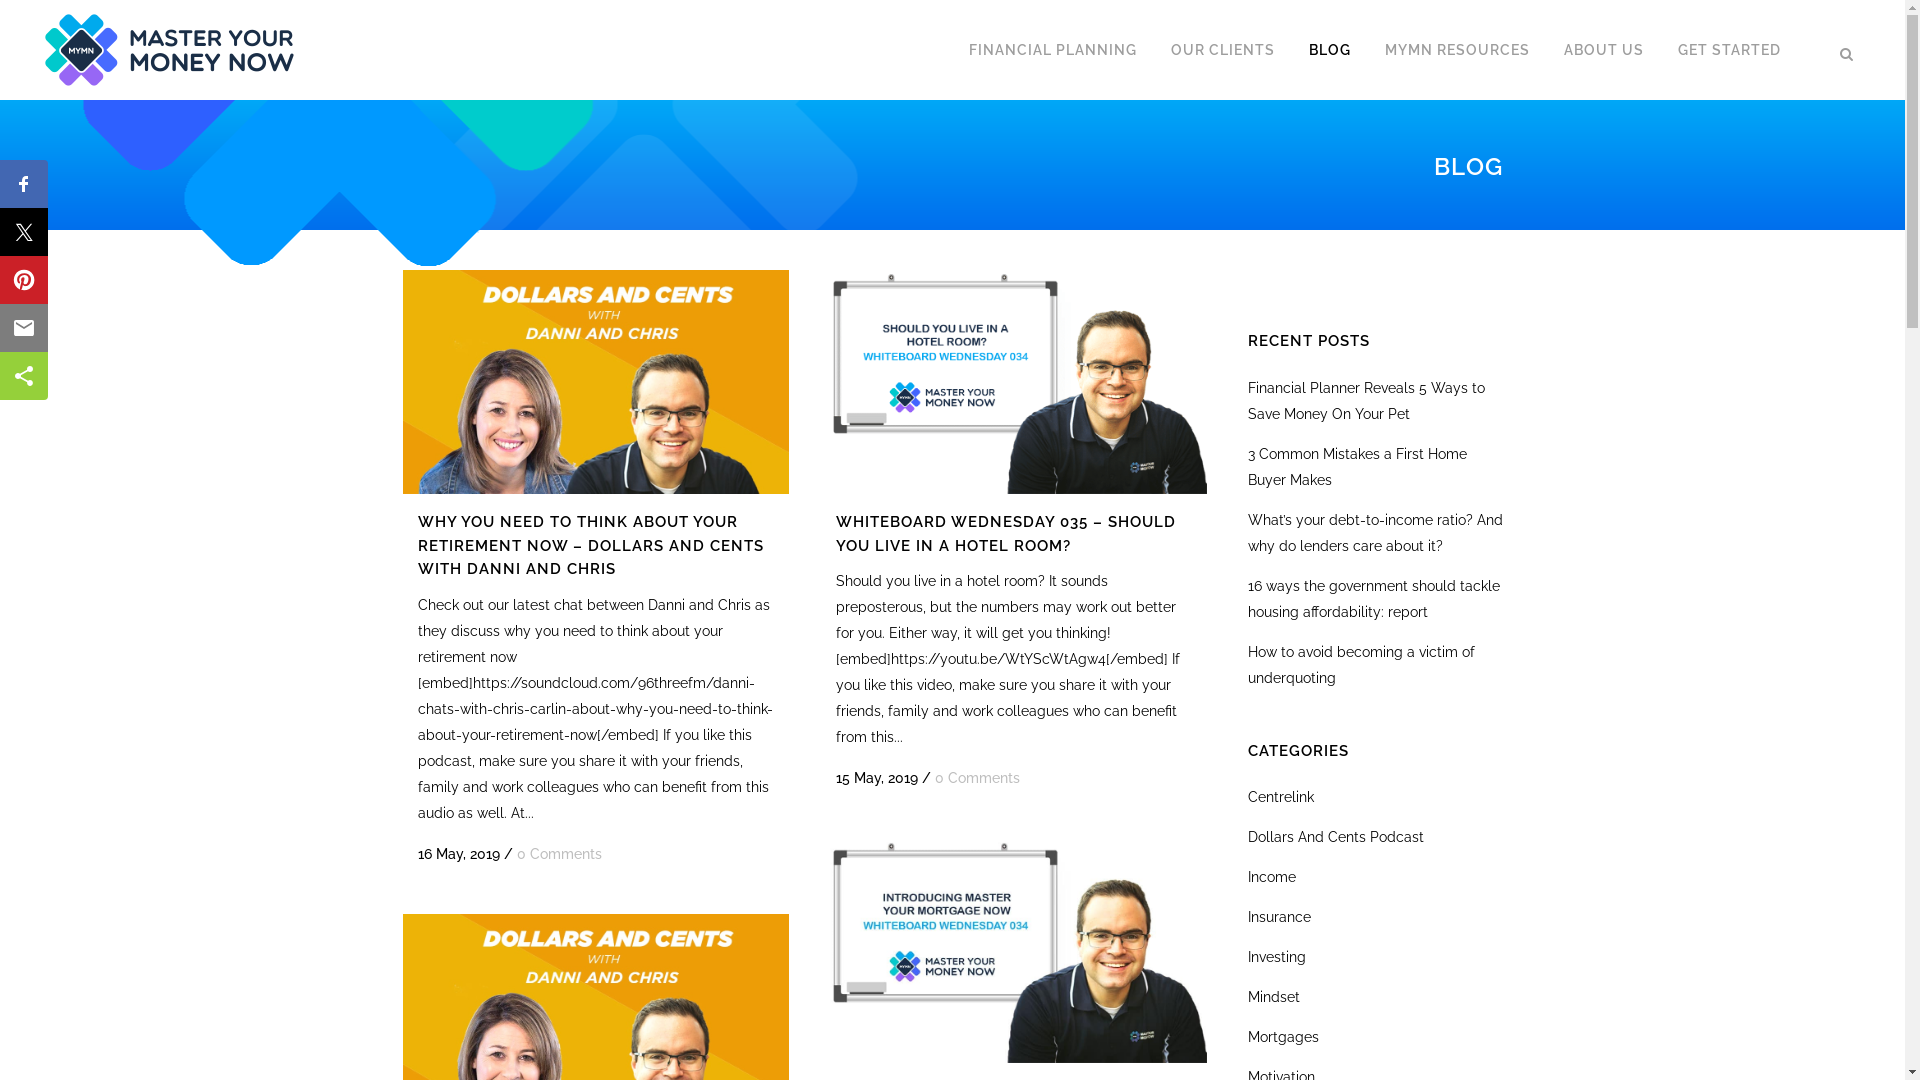 This screenshot has width=1920, height=1080. What do you see at coordinates (1274, 997) in the screenshot?
I see `Mindset` at bounding box center [1274, 997].